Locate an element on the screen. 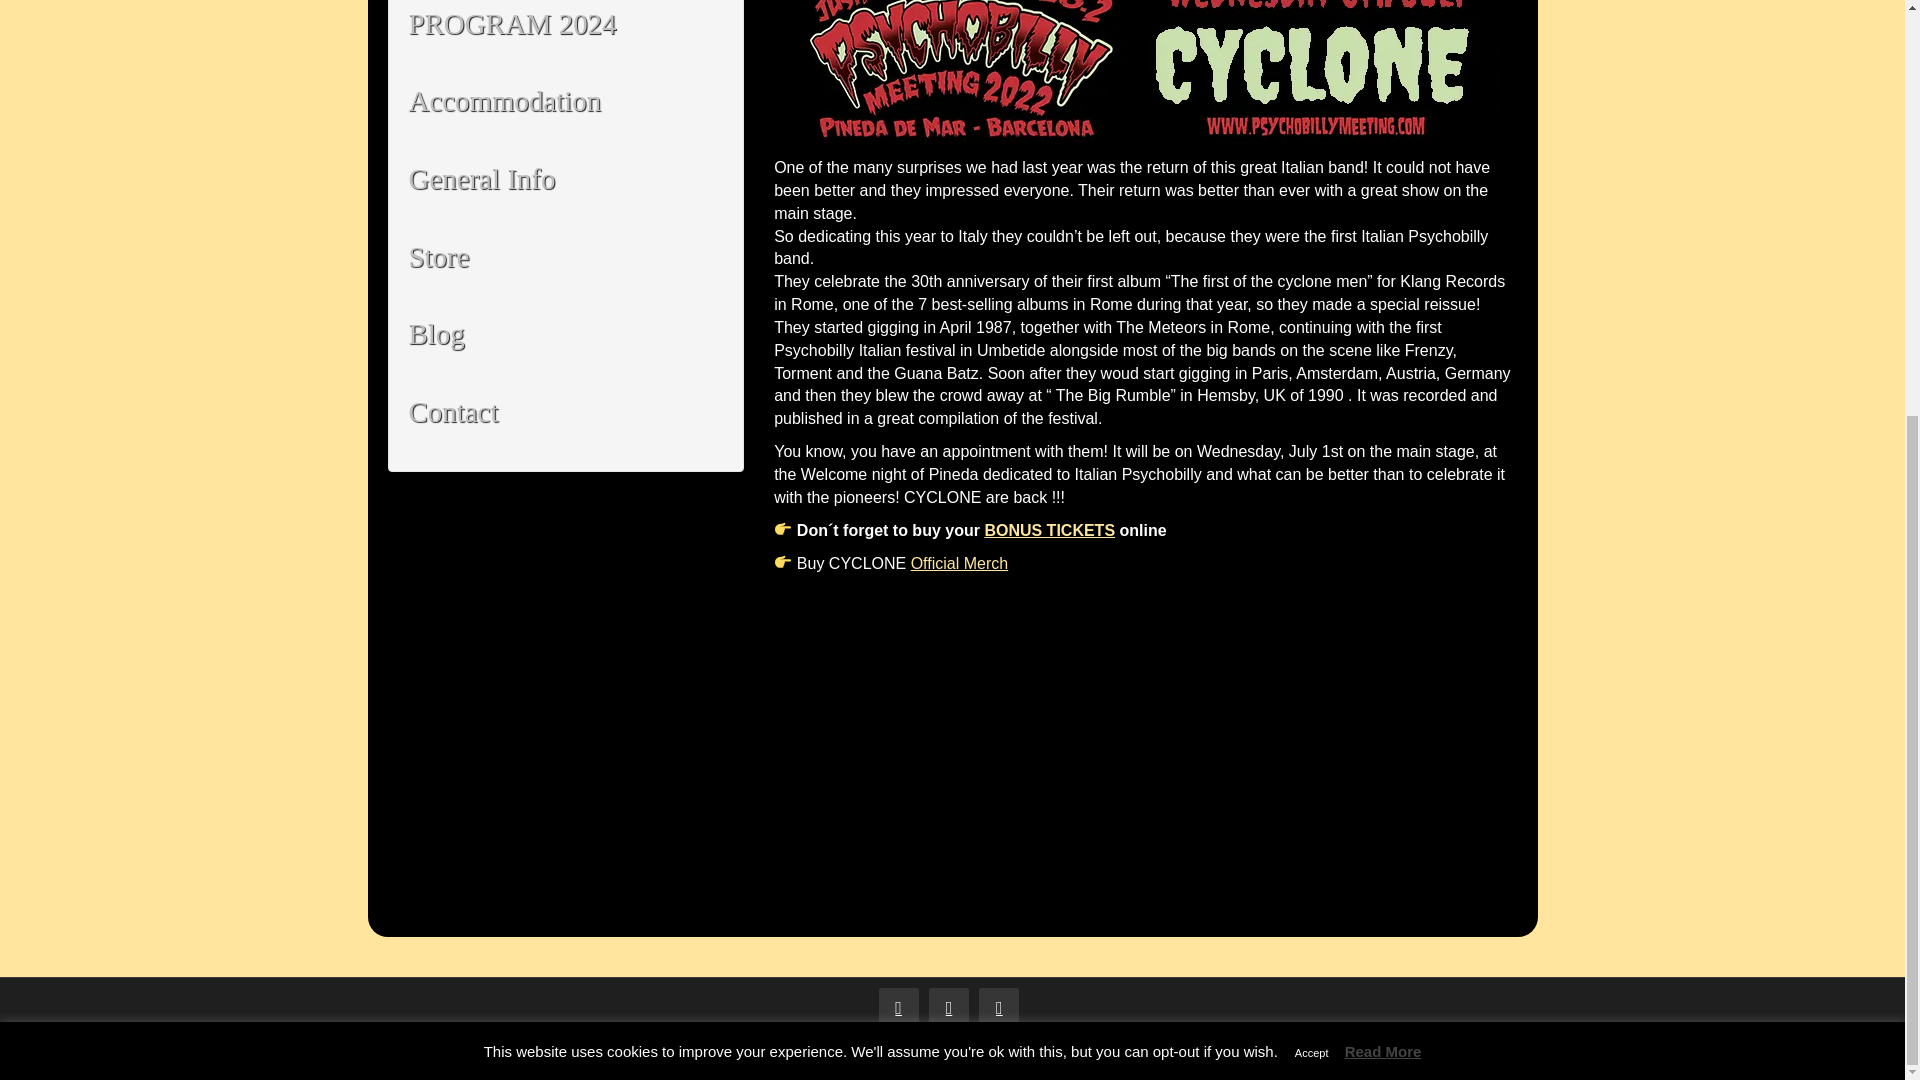  BONUS TICKETS is located at coordinates (1049, 530).